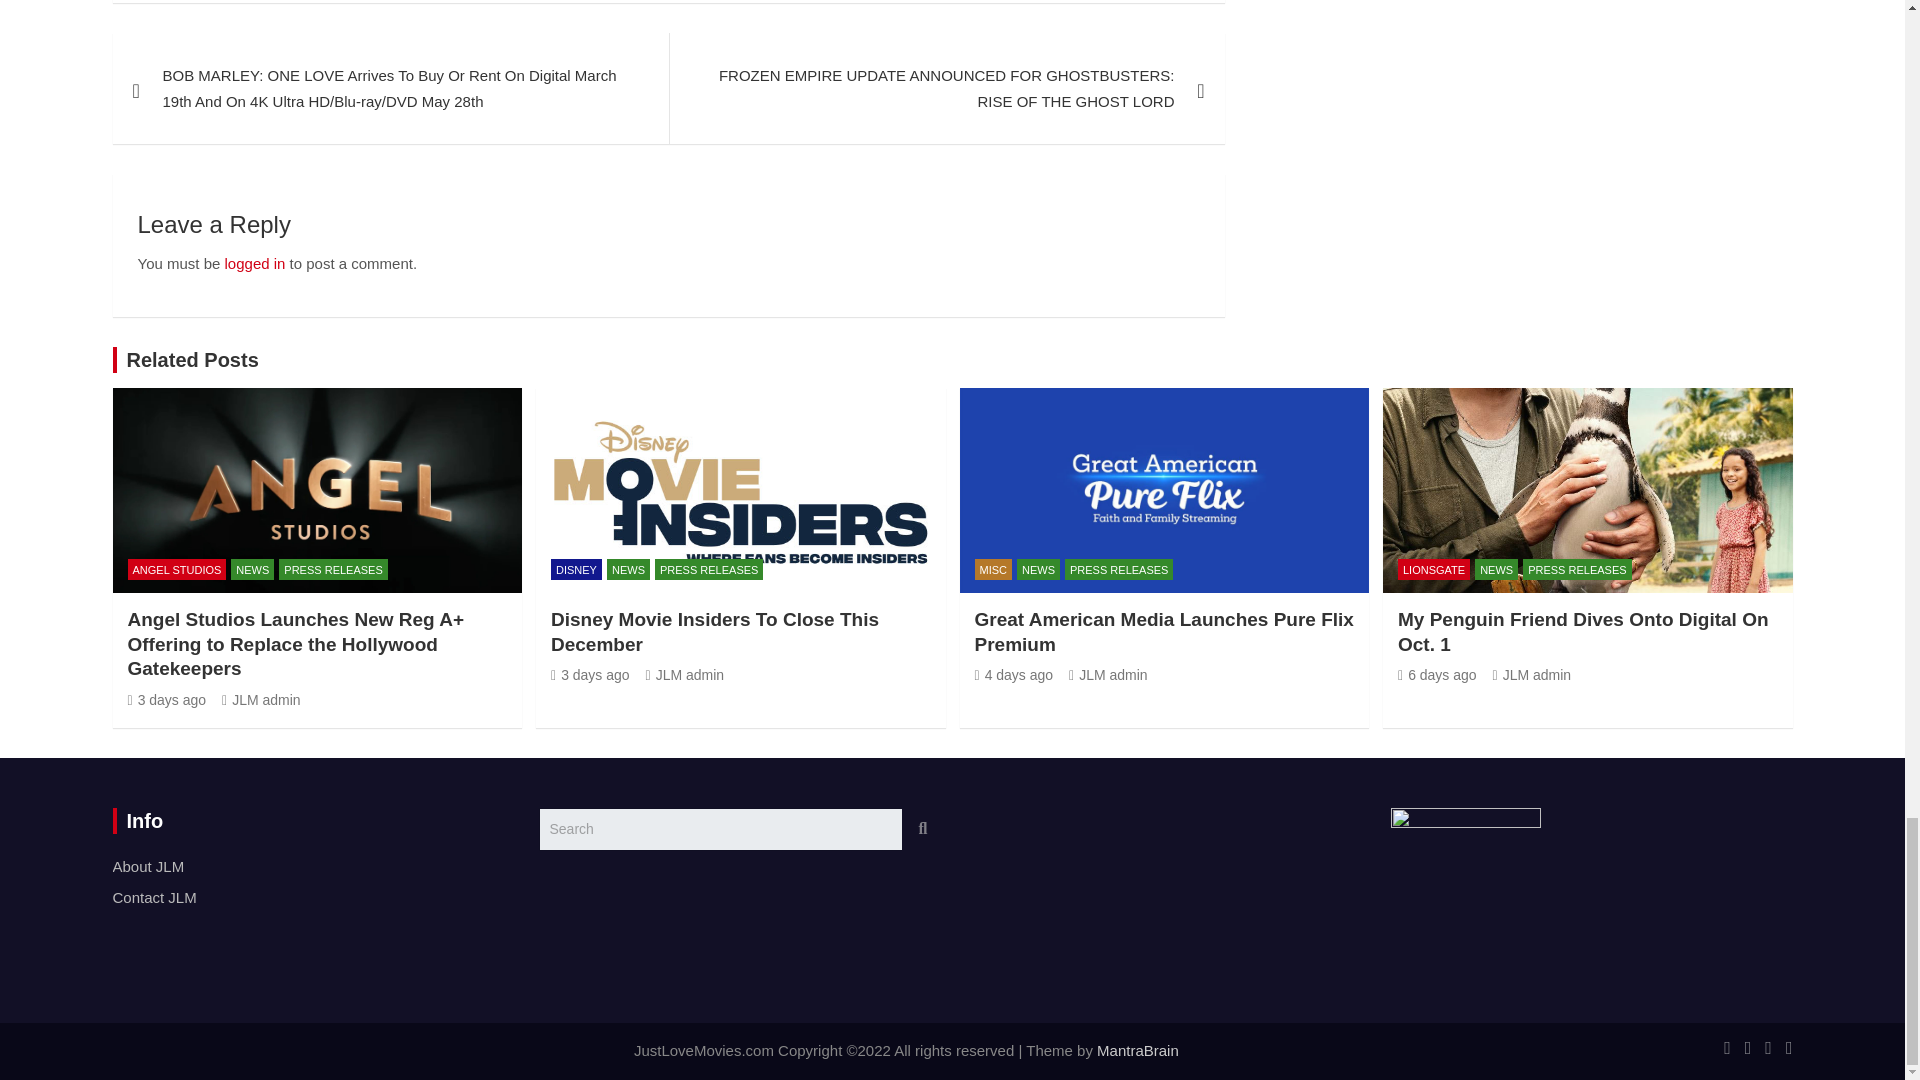 The width and height of the screenshot is (1920, 1080). I want to click on 3 days ago, so click(590, 674).